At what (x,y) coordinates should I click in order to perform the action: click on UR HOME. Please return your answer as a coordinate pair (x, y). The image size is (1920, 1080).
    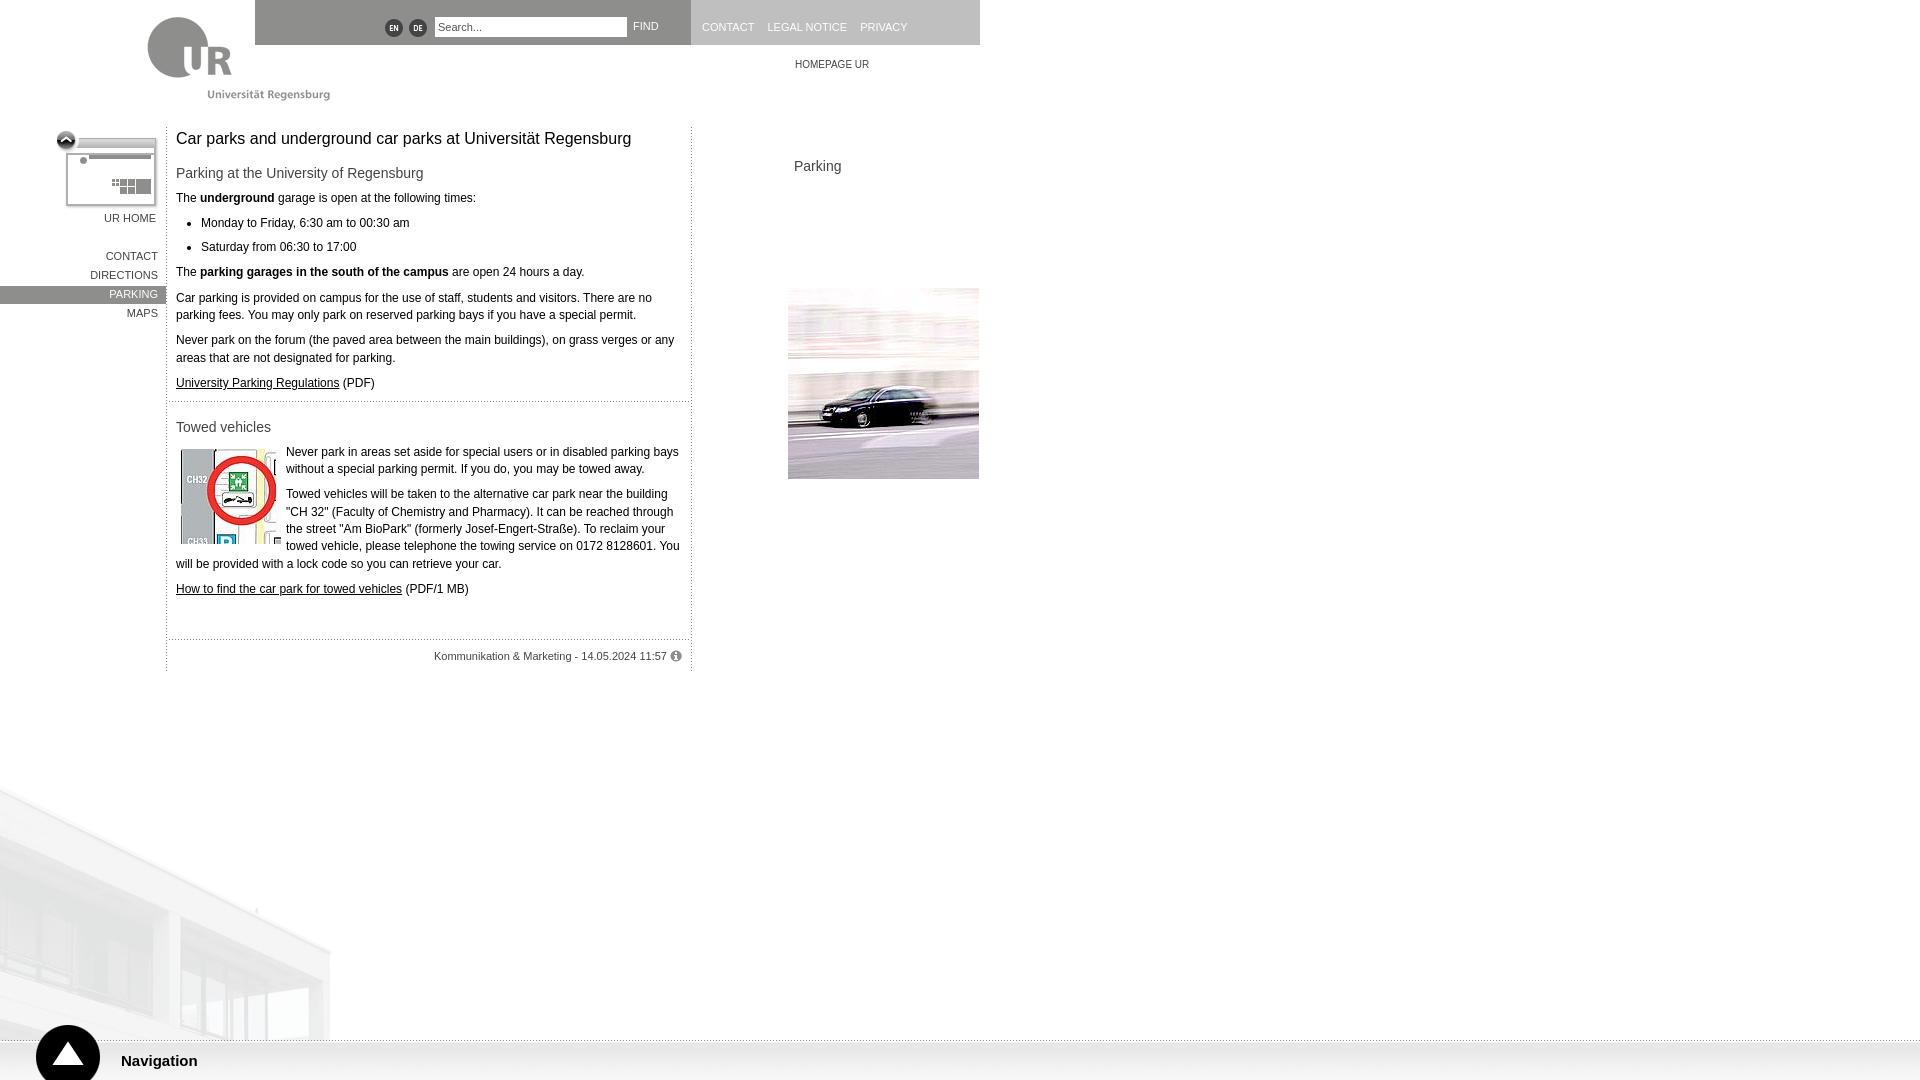
    Looking at the image, I should click on (107, 178).